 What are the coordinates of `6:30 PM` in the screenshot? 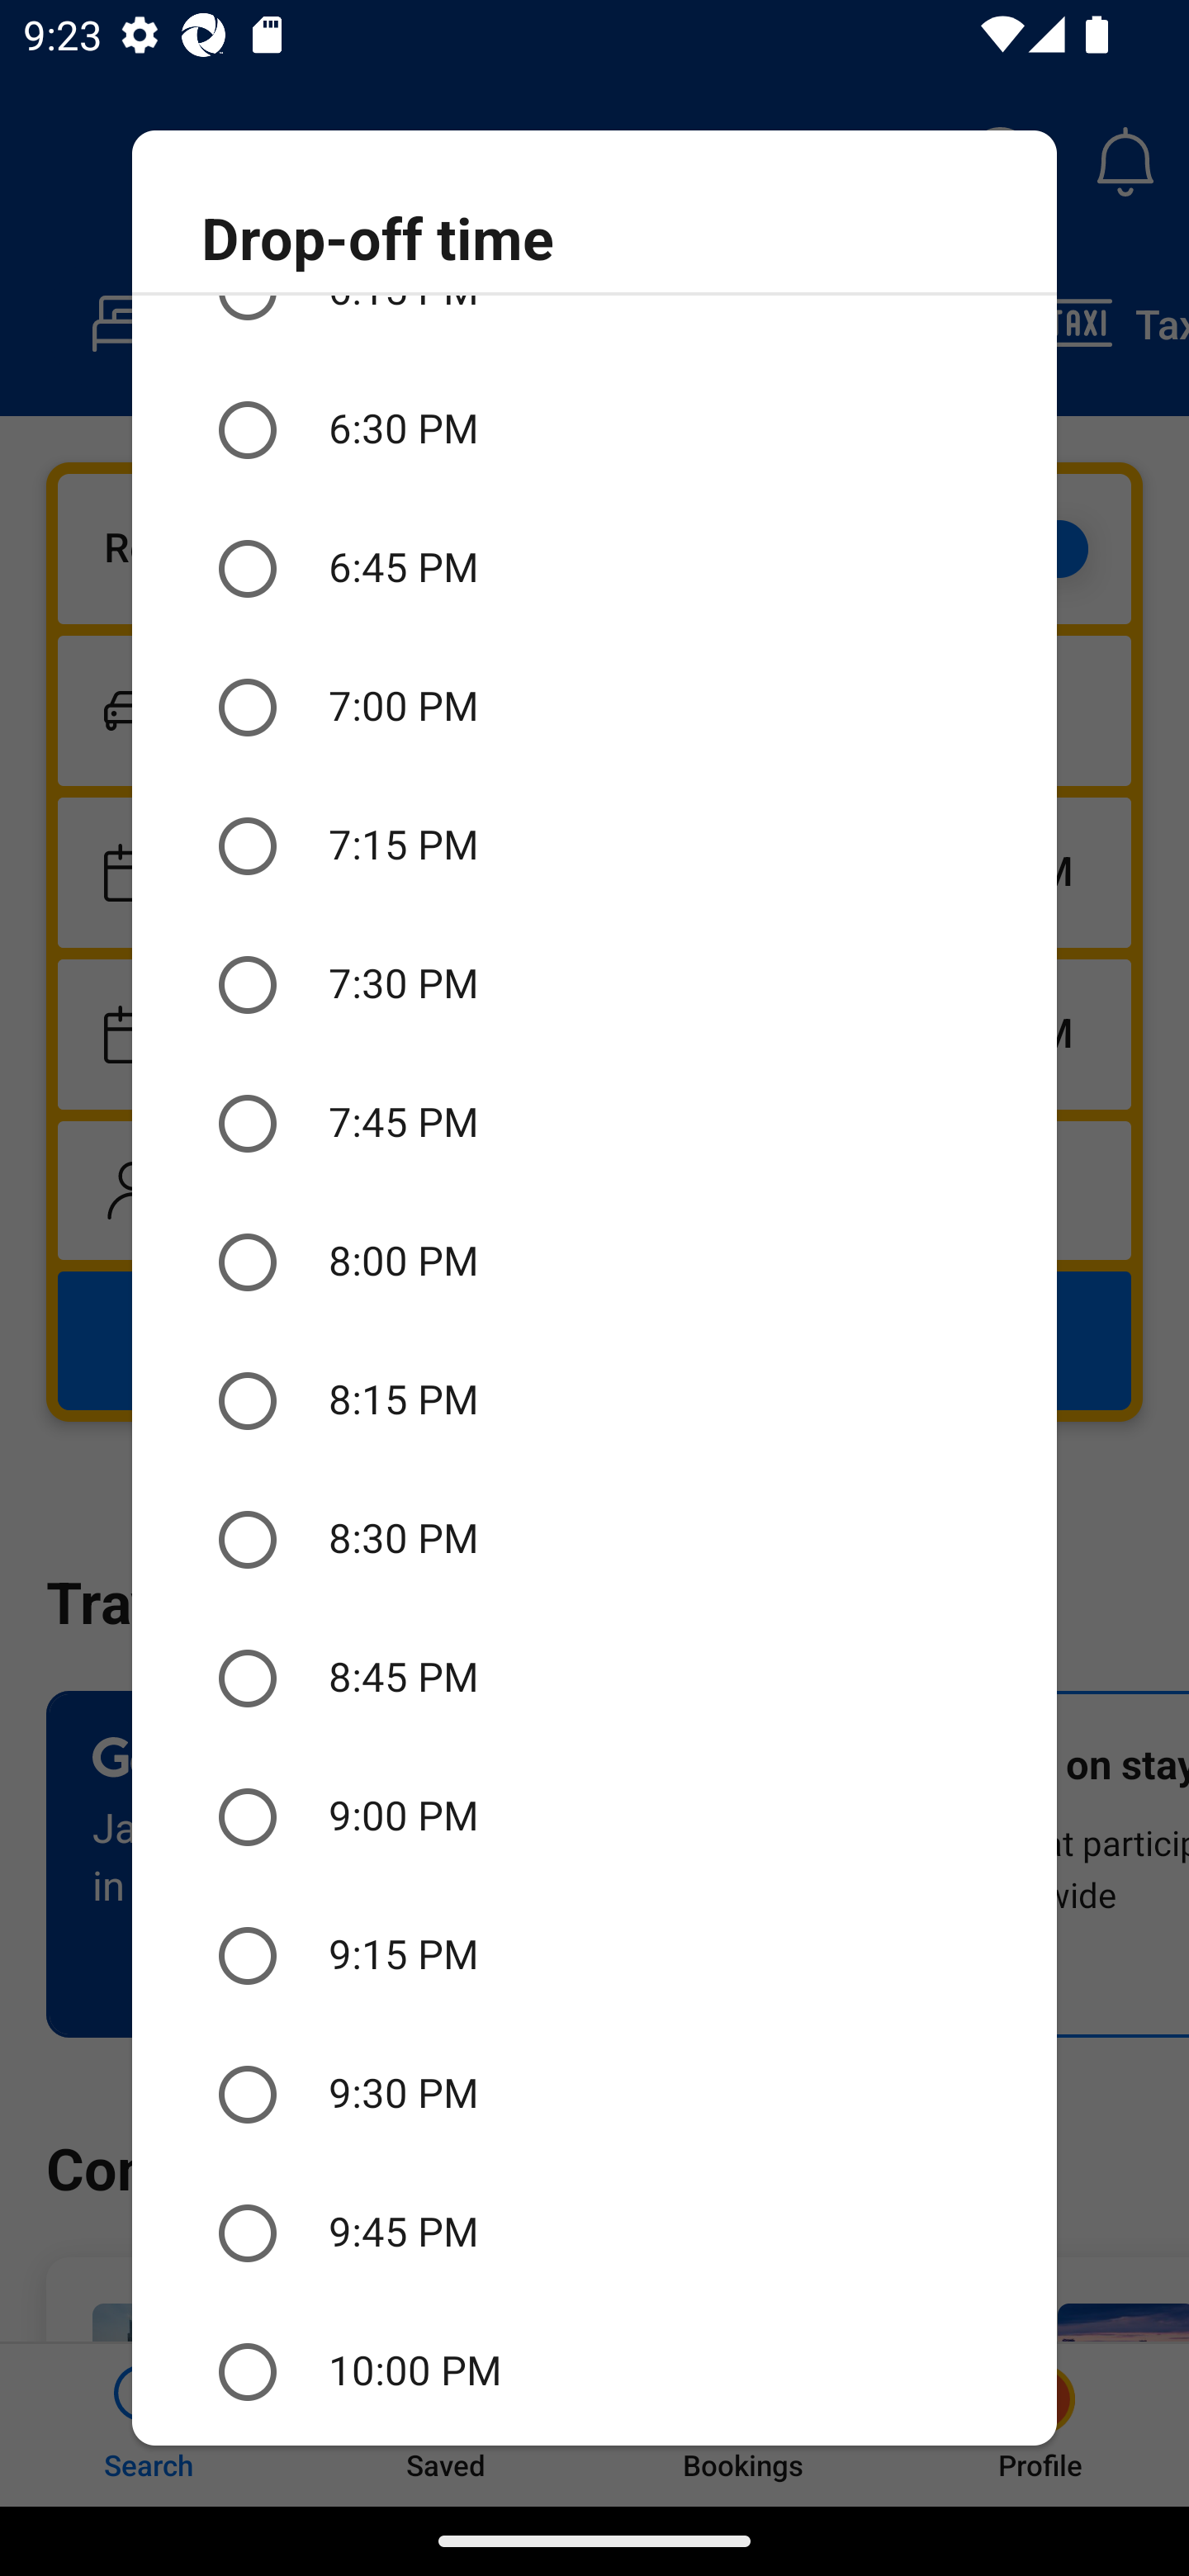 It's located at (594, 429).